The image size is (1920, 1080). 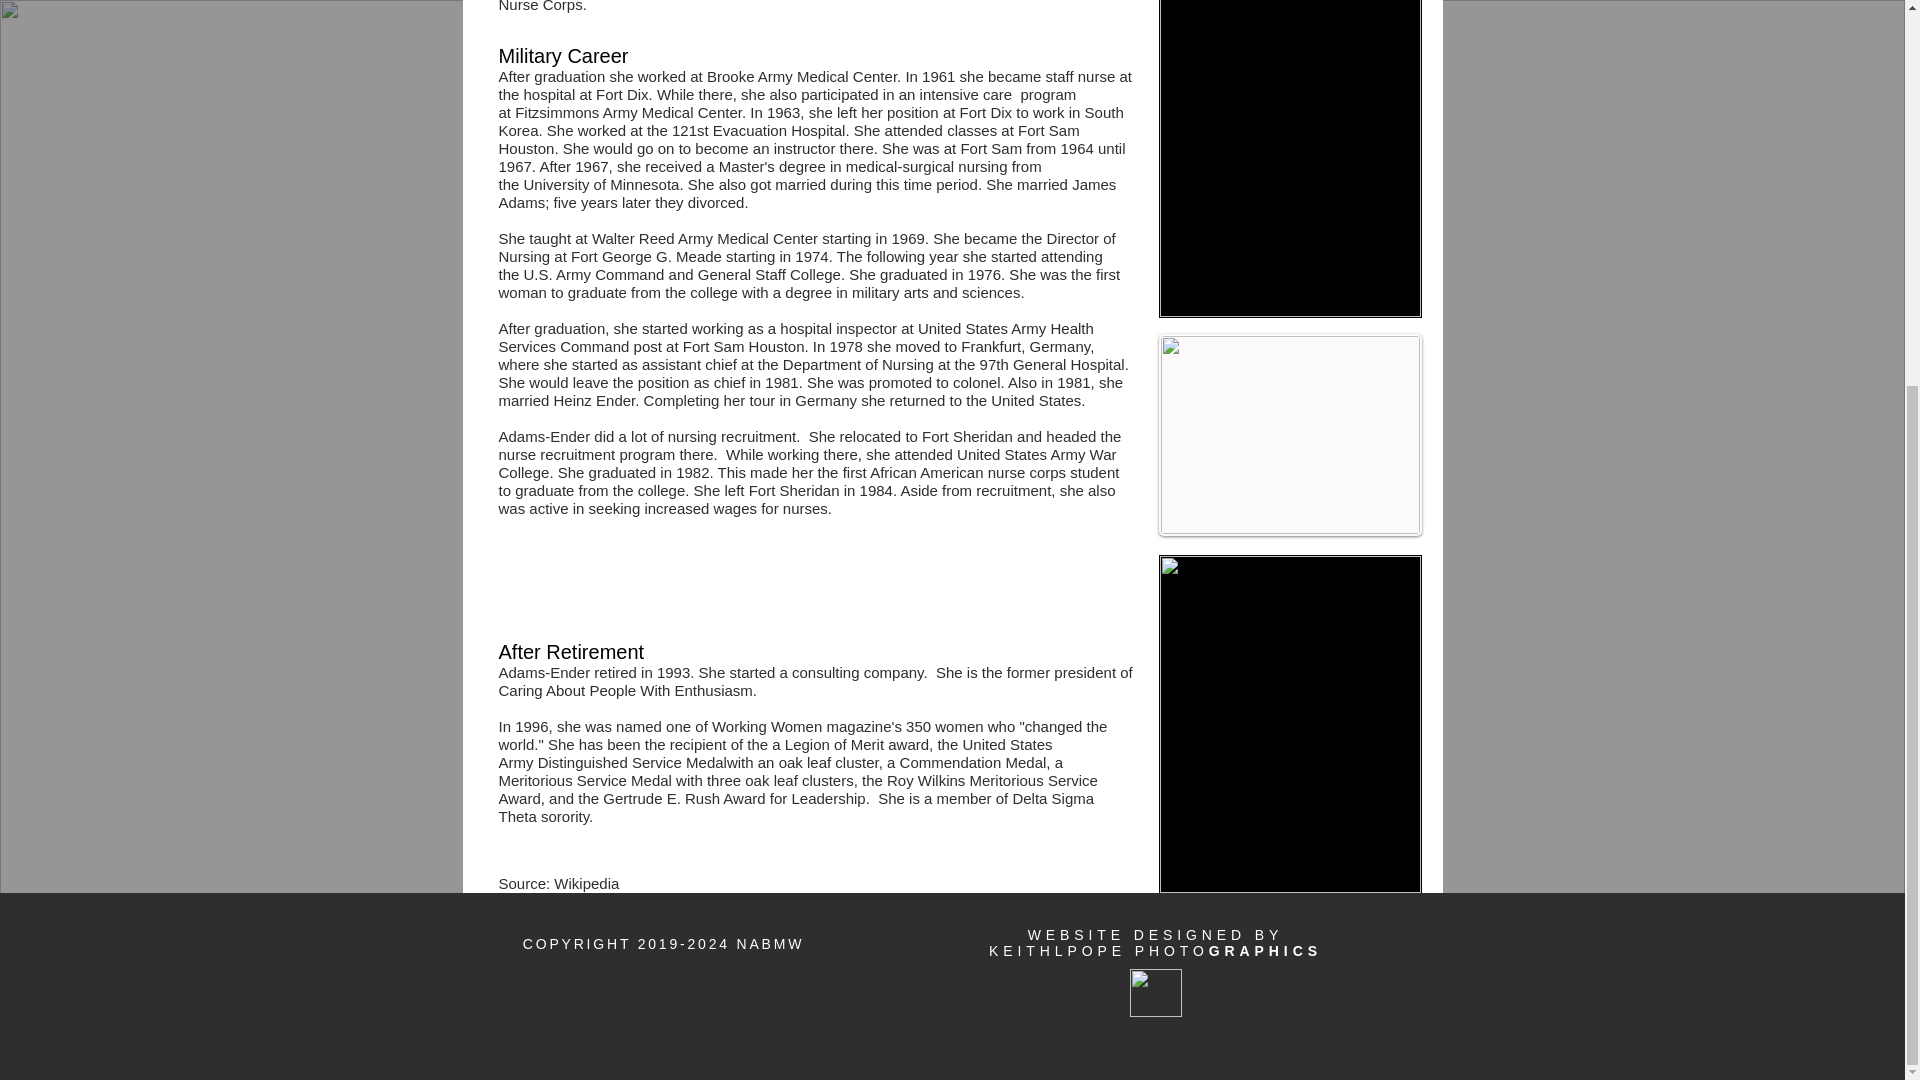 I want to click on hospital, so click(x=805, y=328).